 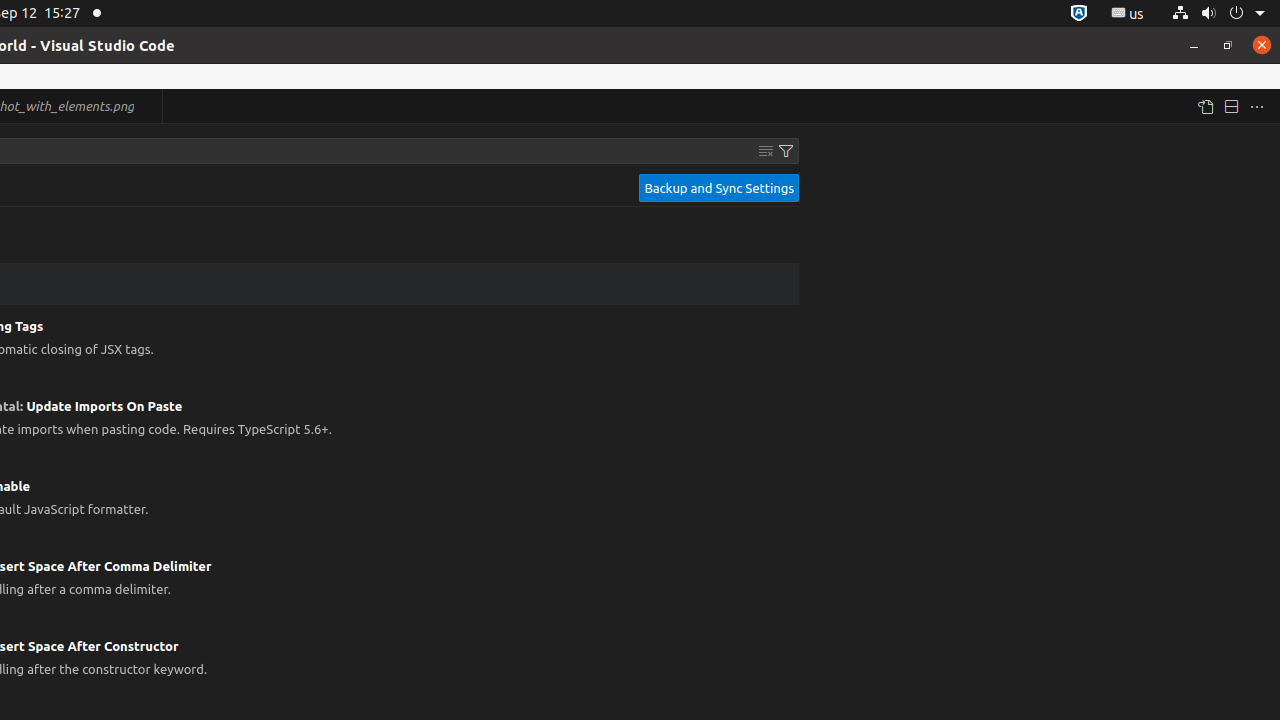 What do you see at coordinates (786, 151) in the screenshot?
I see `Filter Settings` at bounding box center [786, 151].